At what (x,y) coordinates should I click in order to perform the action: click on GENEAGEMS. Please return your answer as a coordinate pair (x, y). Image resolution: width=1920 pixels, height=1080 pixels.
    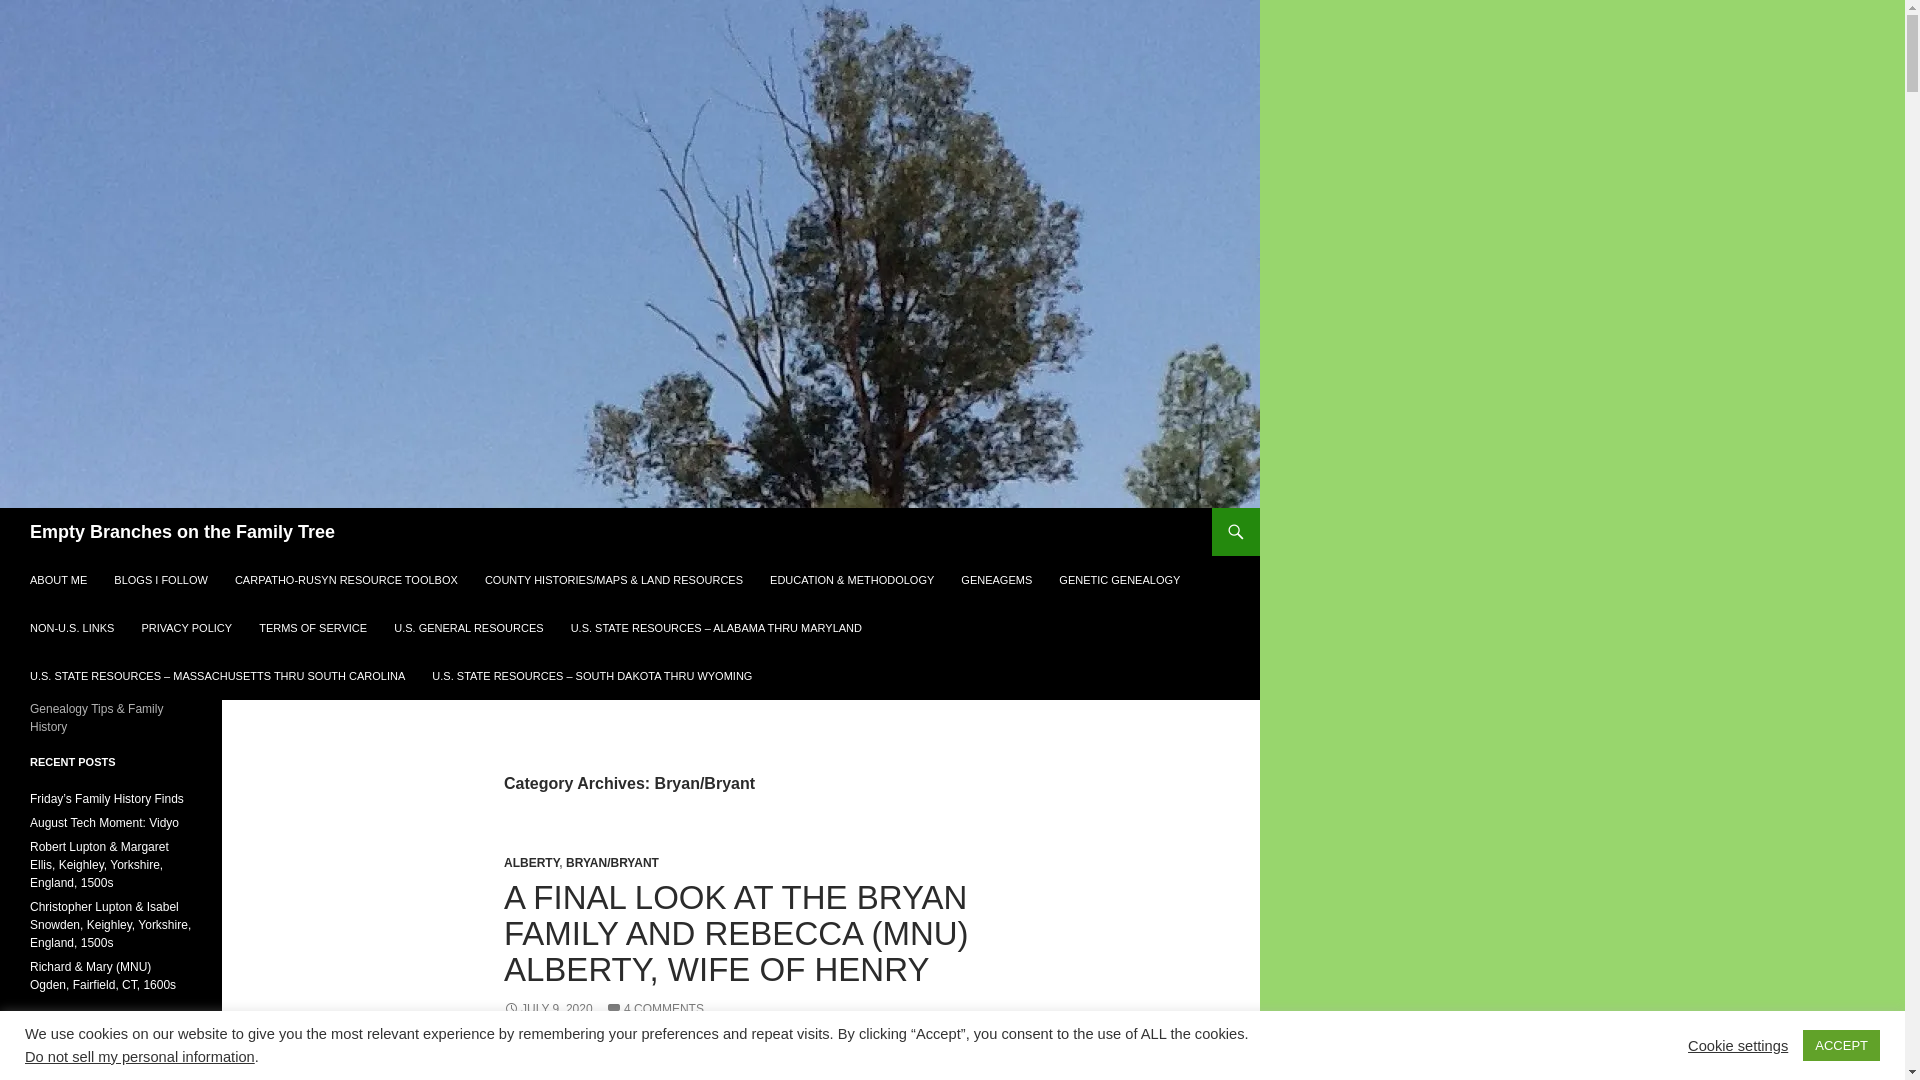
    Looking at the image, I should click on (996, 580).